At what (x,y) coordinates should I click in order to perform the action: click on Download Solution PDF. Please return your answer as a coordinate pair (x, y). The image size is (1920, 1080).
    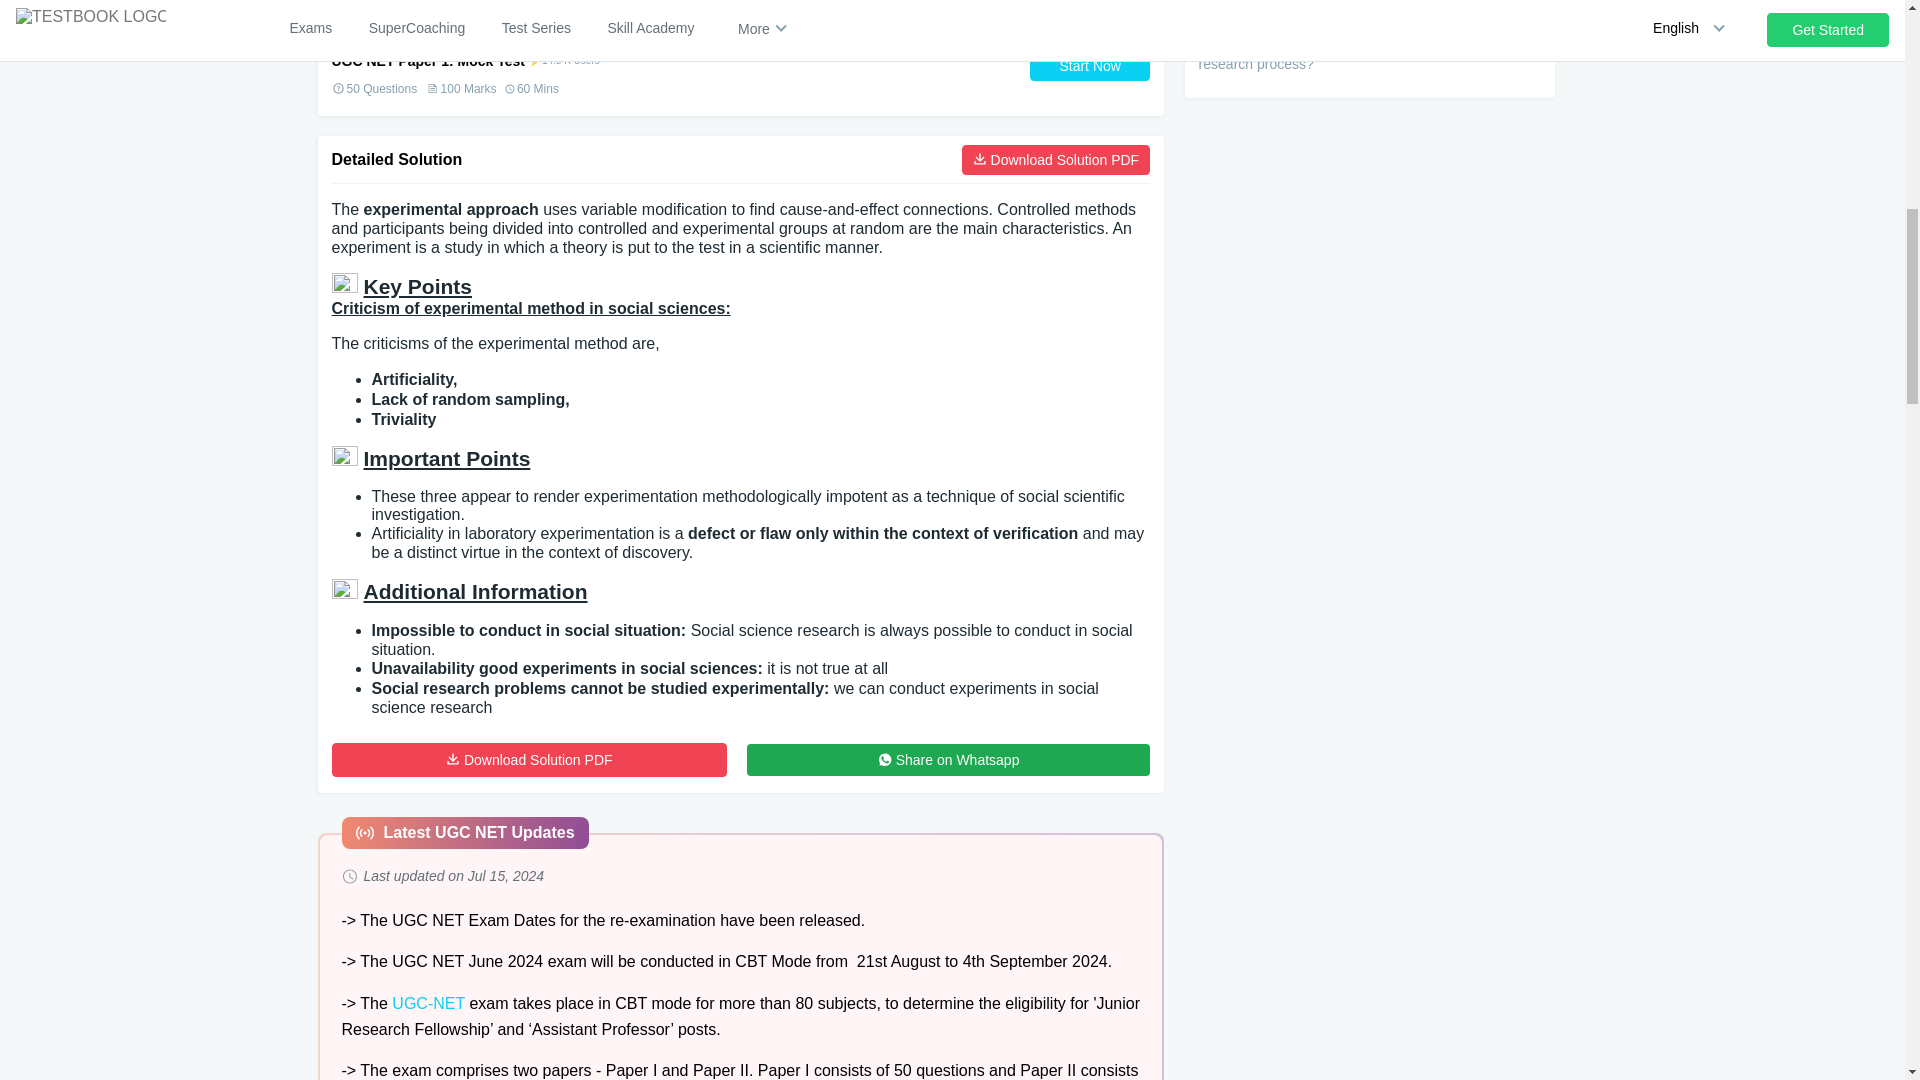
    Looking at the image, I should click on (1056, 159).